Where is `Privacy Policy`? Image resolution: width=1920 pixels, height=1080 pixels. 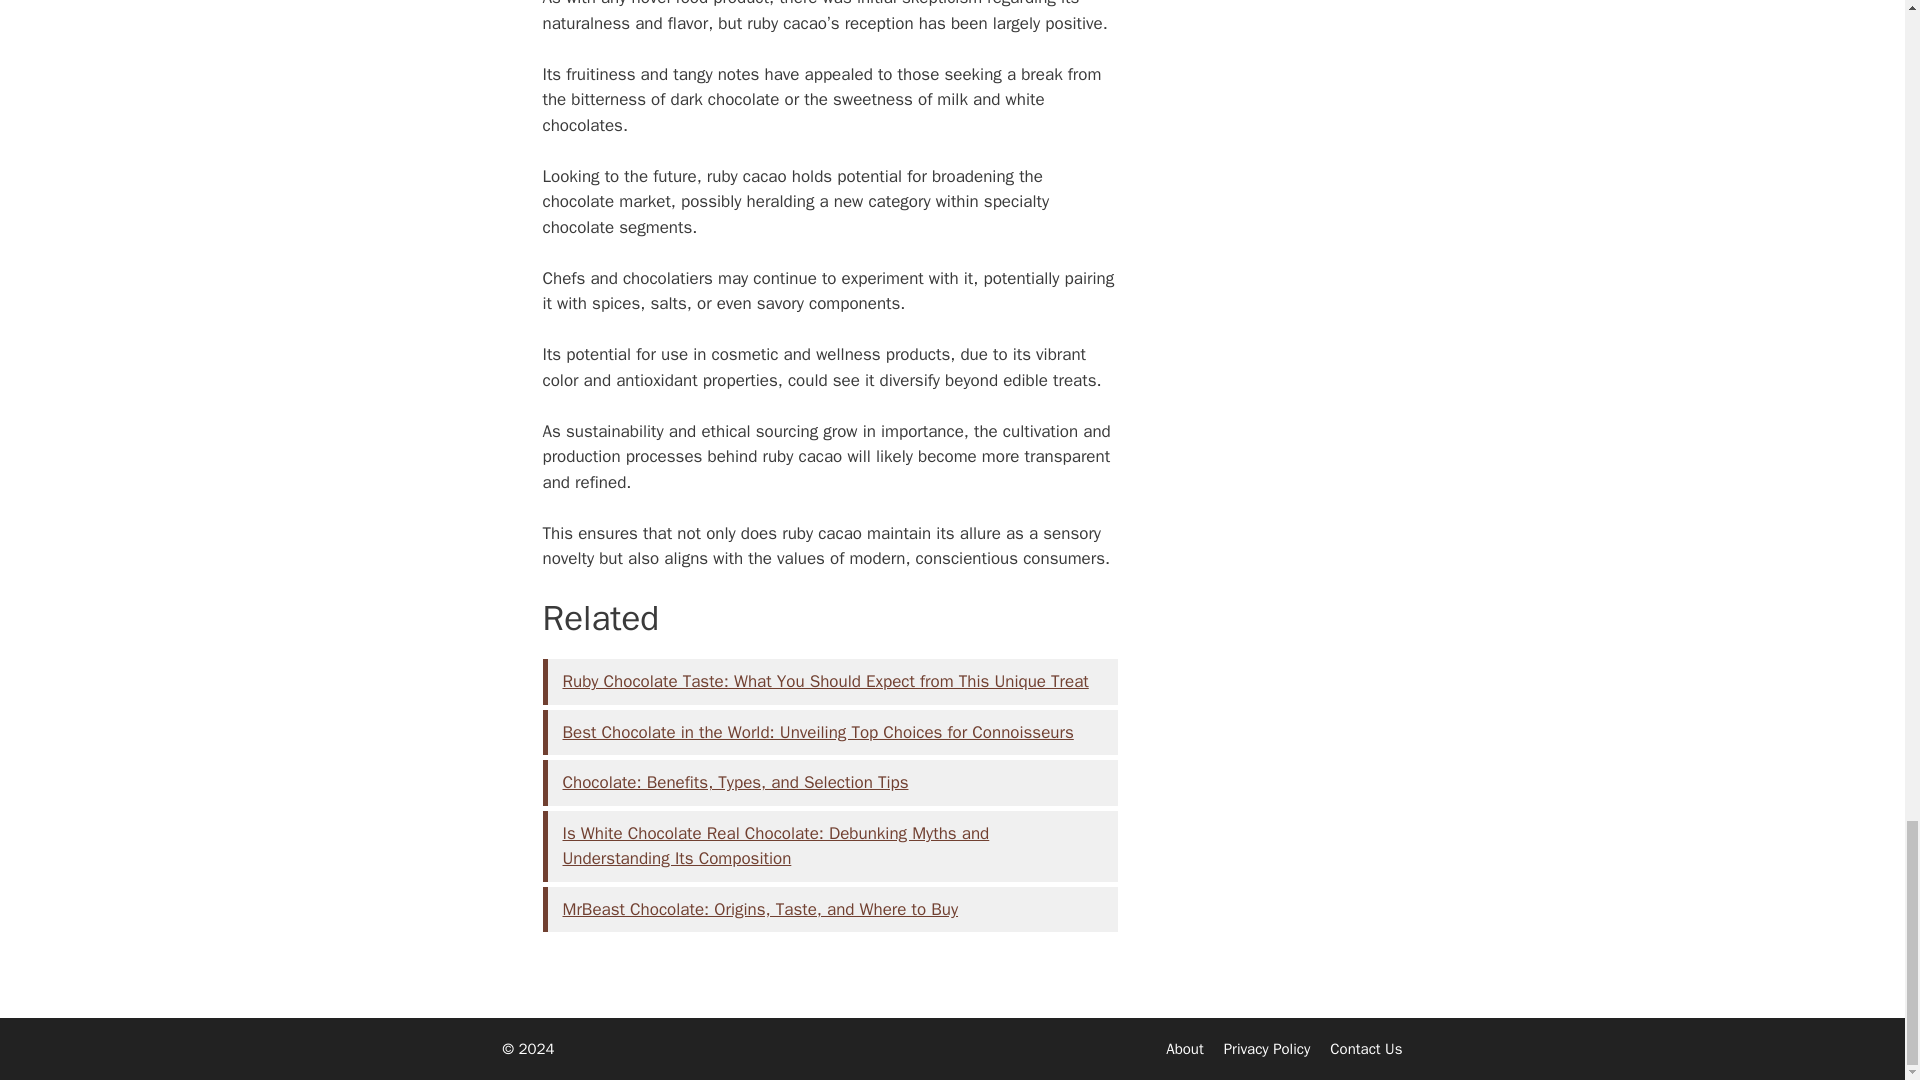
Privacy Policy is located at coordinates (1268, 1049).